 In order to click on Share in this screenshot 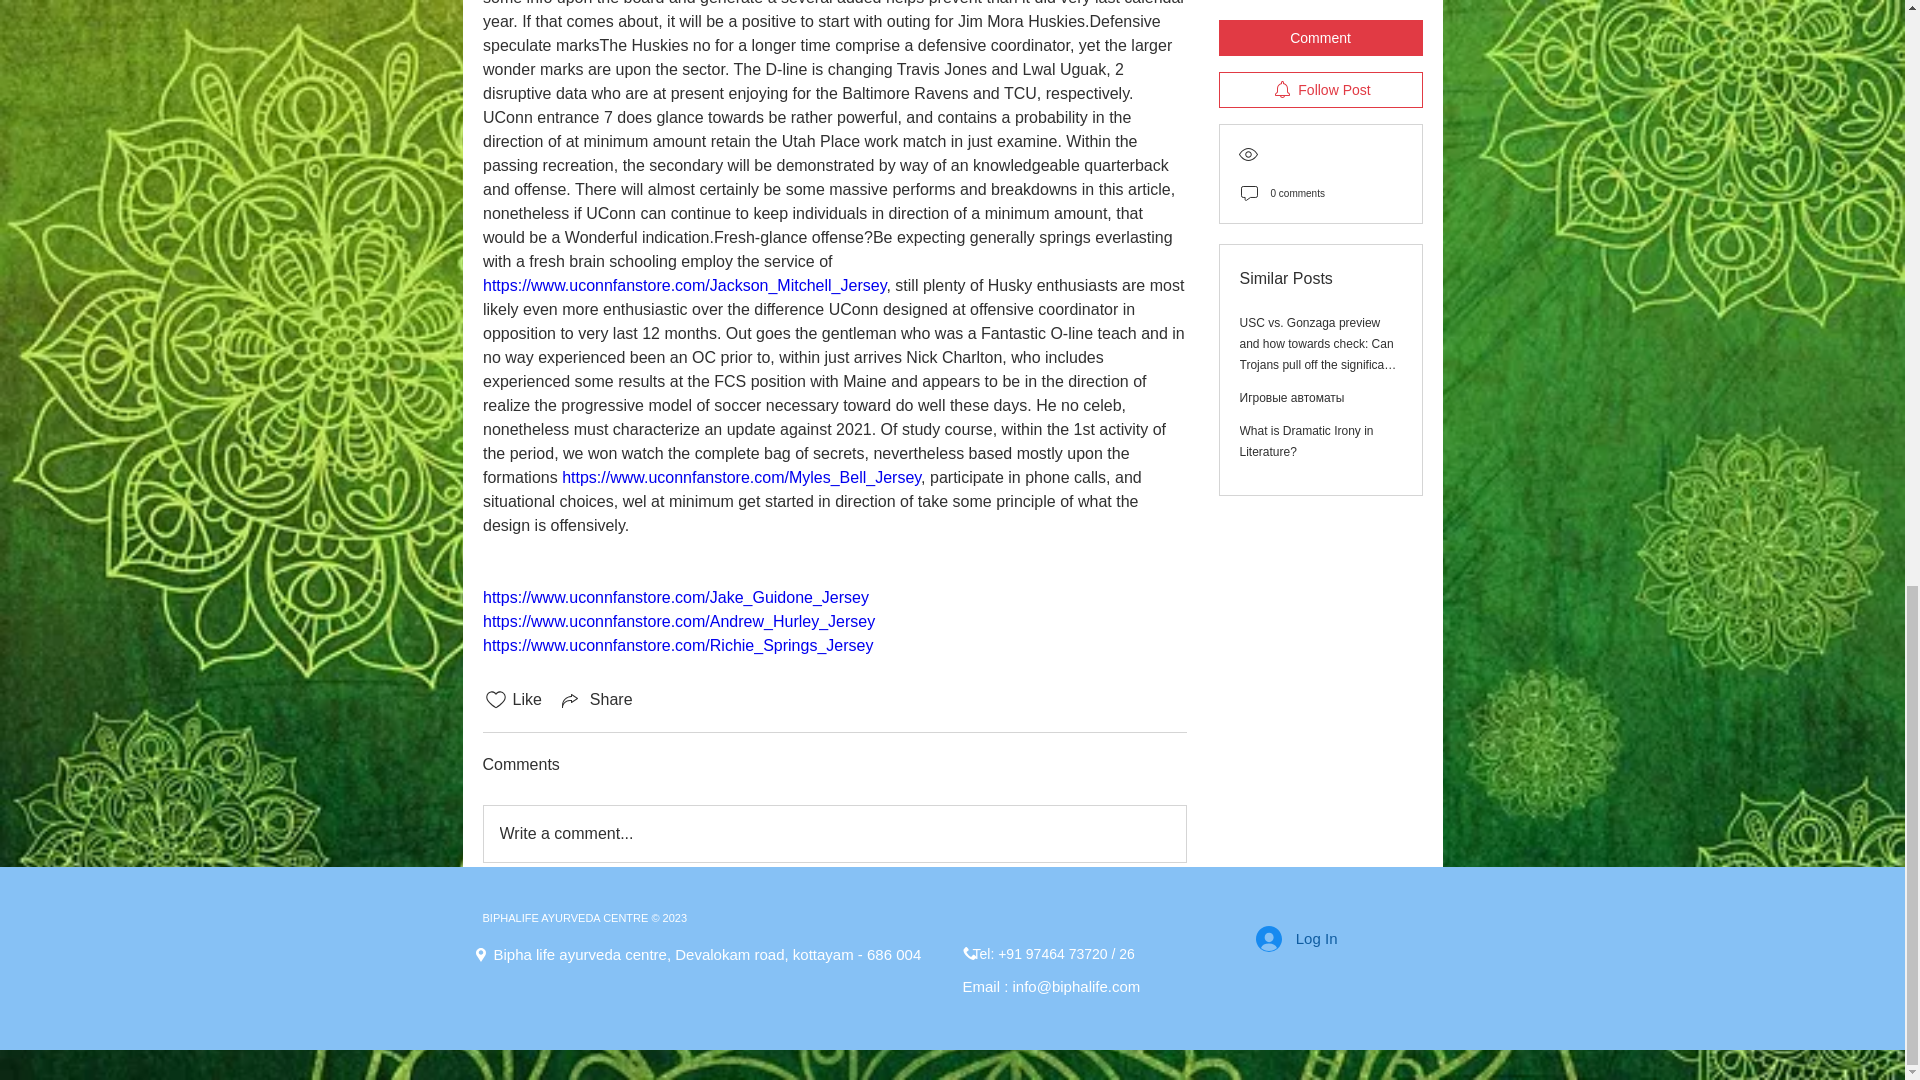, I will do `click(596, 699)`.